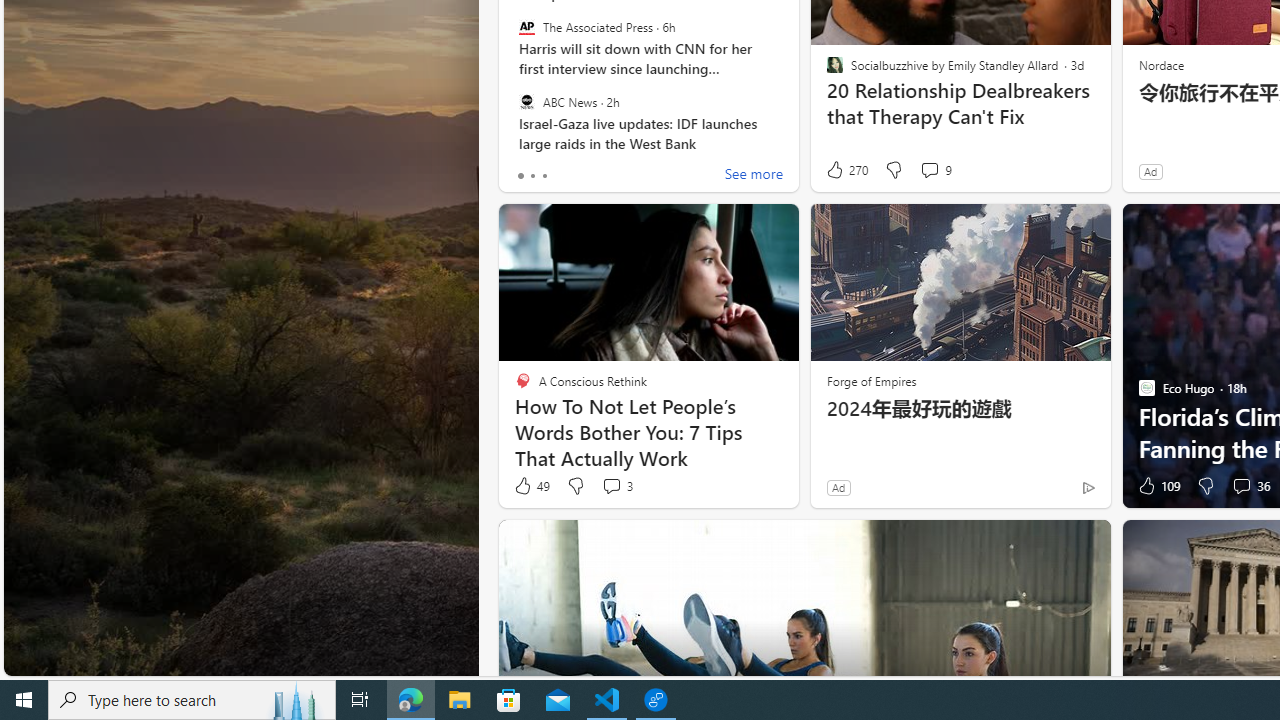  I want to click on Dislike, so click(1204, 486).